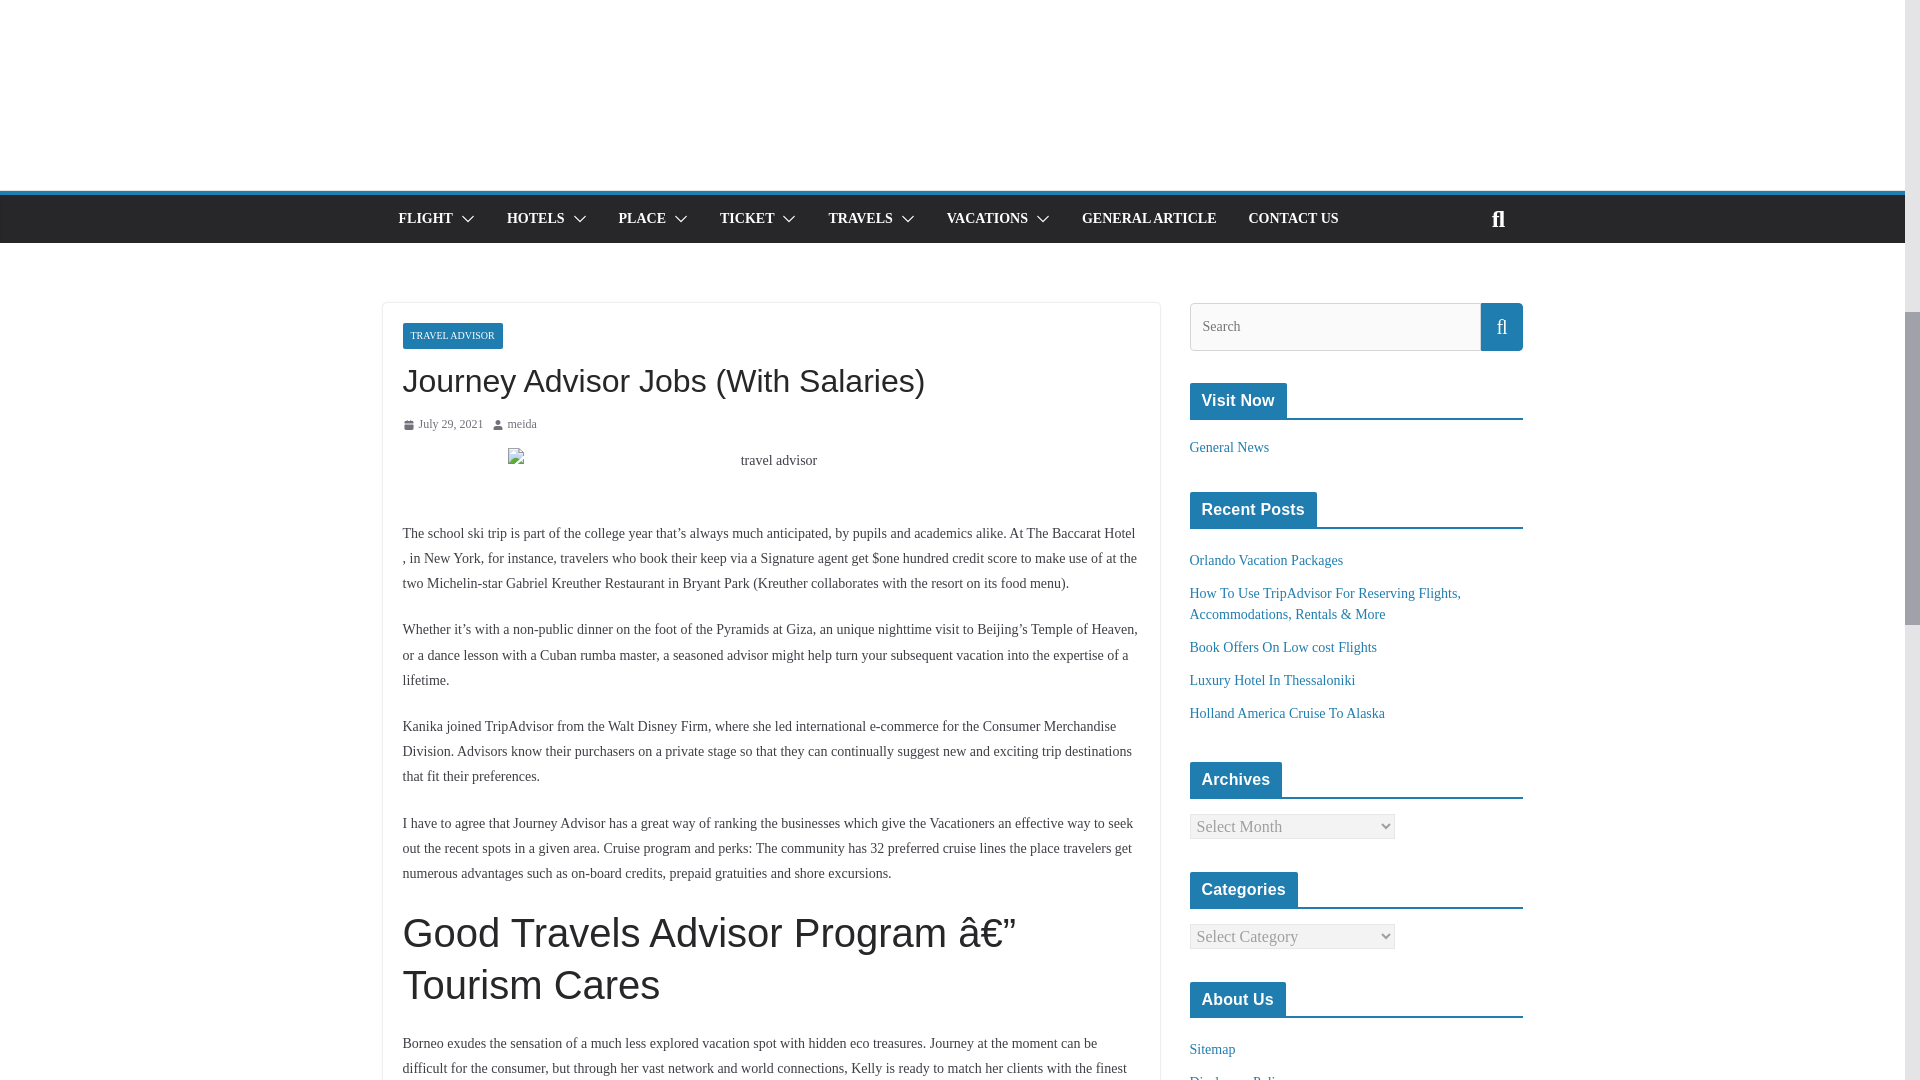 Image resolution: width=1920 pixels, height=1080 pixels. What do you see at coordinates (1293, 219) in the screenshot?
I see `CONTACT US` at bounding box center [1293, 219].